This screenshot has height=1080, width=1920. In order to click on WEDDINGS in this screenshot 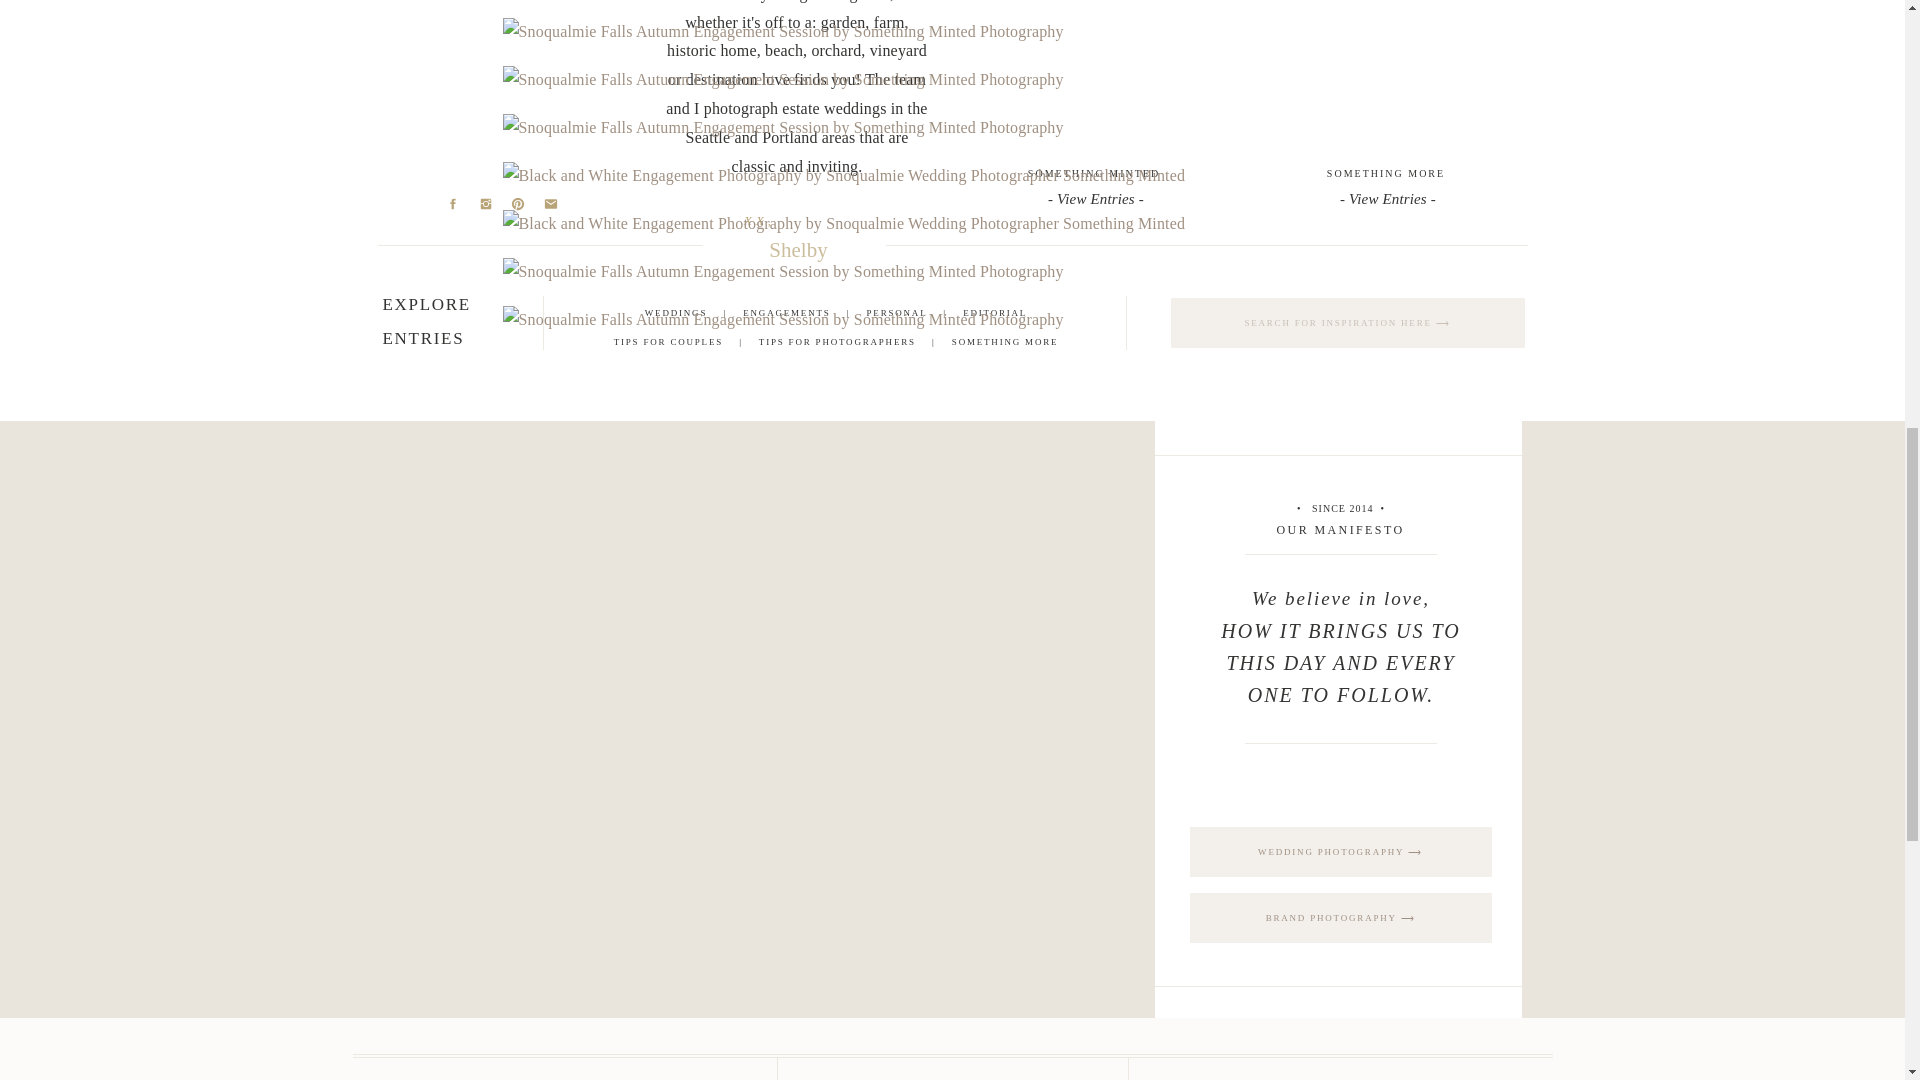, I will do `click(676, 312)`.